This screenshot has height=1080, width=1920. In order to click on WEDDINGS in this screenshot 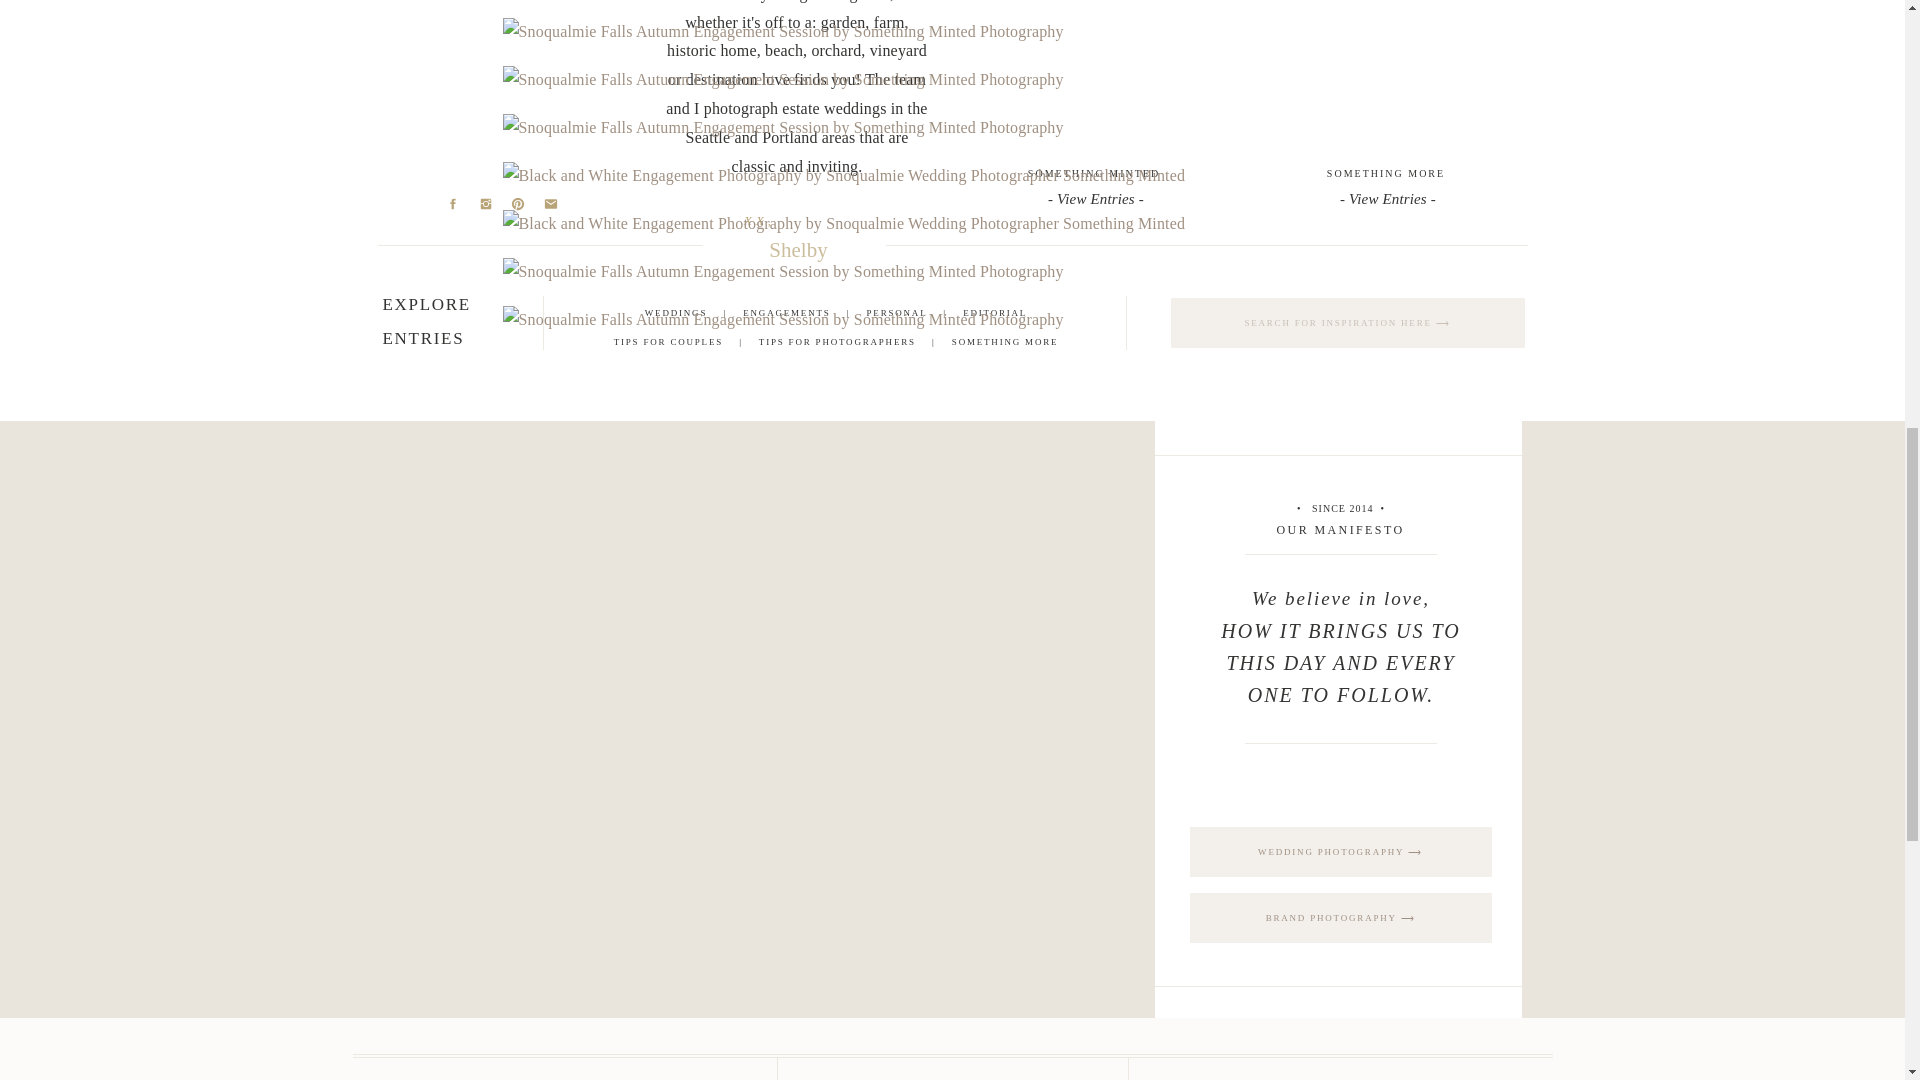, I will do `click(676, 312)`.